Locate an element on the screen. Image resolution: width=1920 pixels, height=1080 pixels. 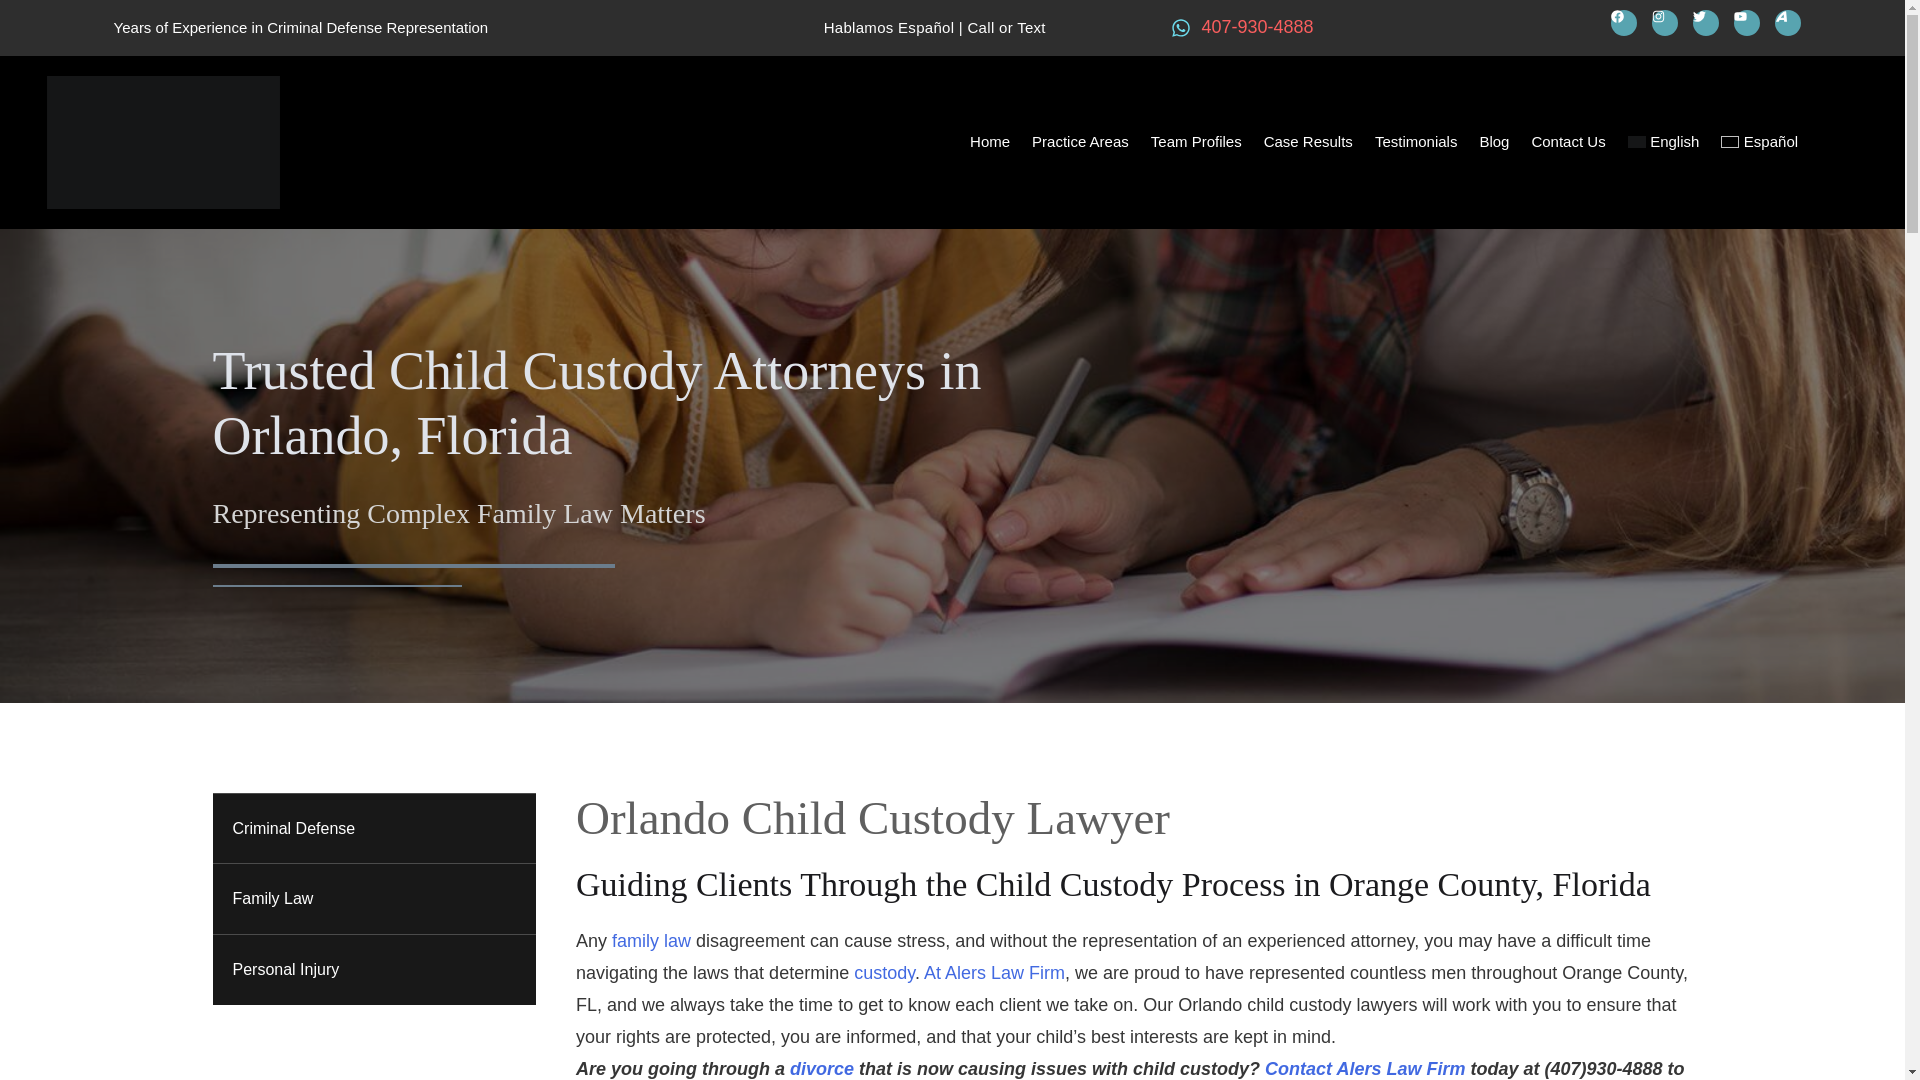
English is located at coordinates (1663, 142).